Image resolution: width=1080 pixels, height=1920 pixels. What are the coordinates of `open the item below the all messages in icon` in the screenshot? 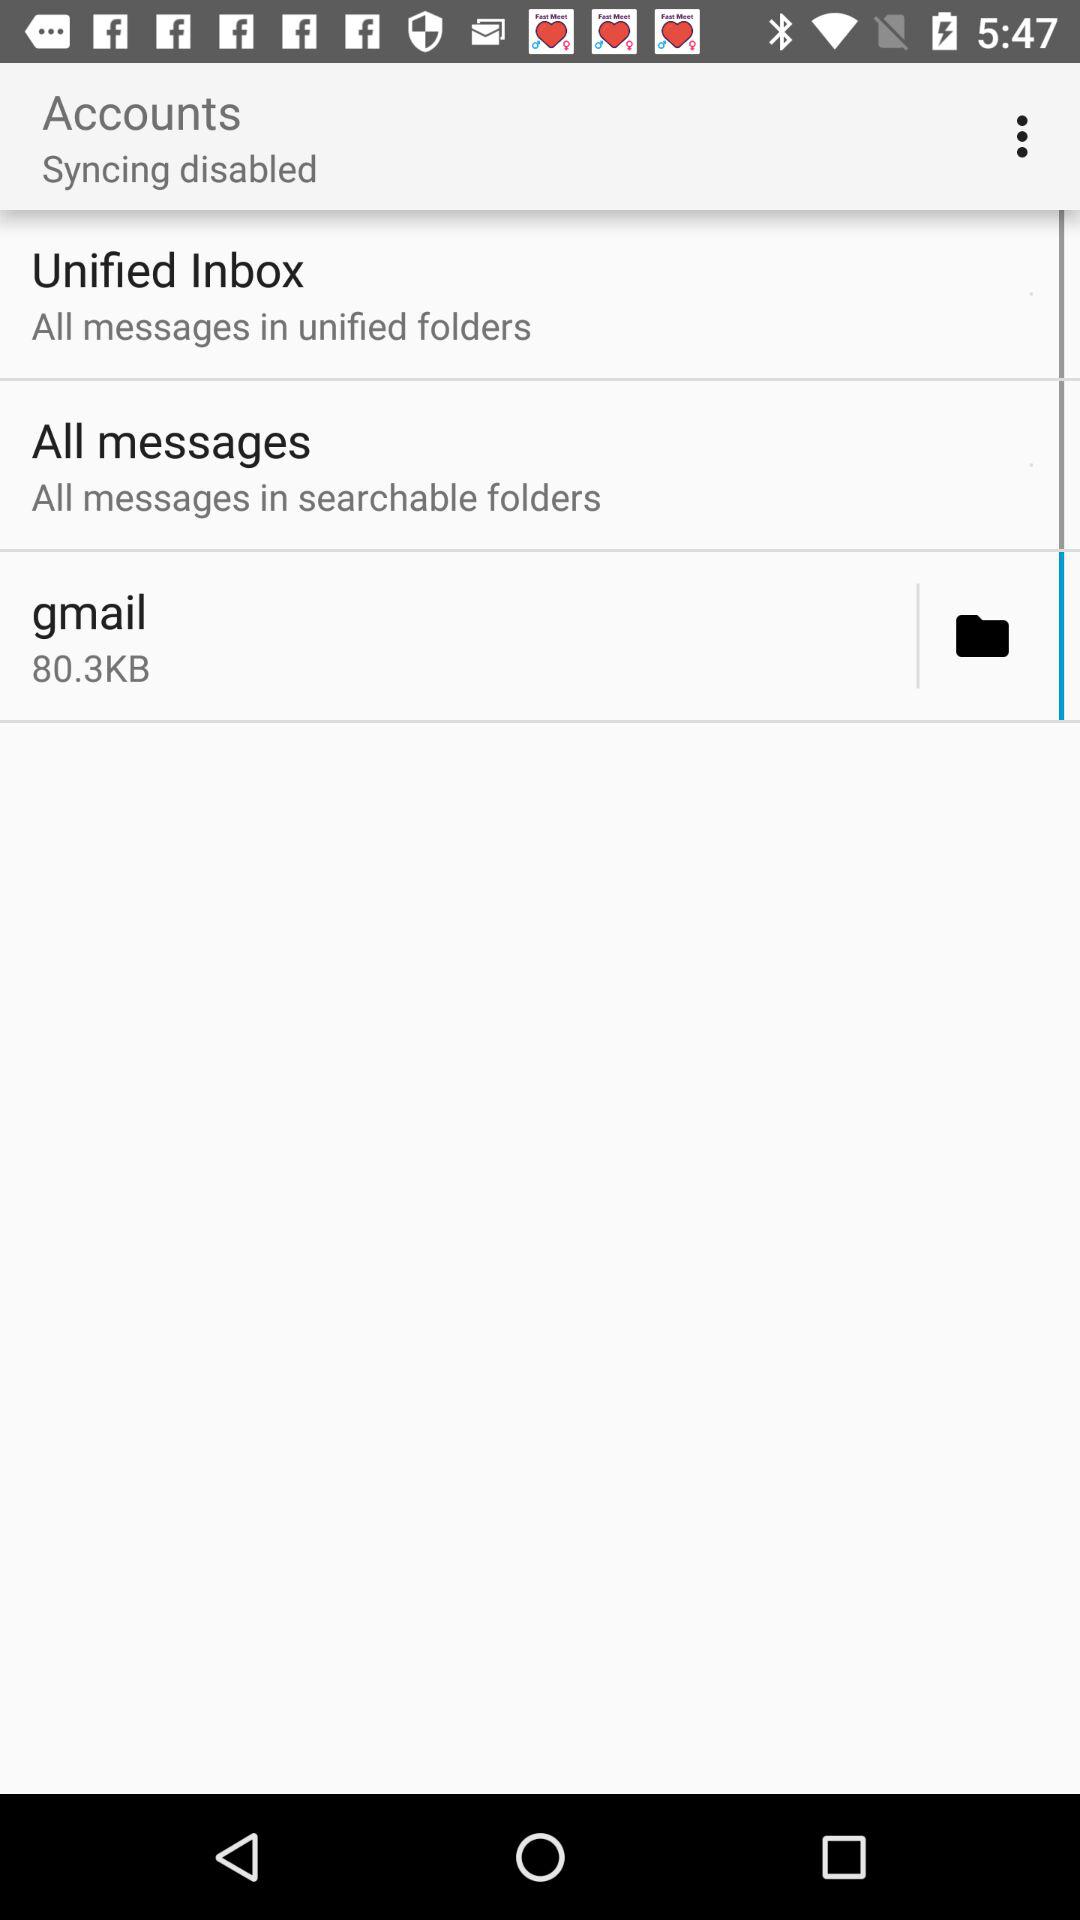 It's located at (1030, 464).